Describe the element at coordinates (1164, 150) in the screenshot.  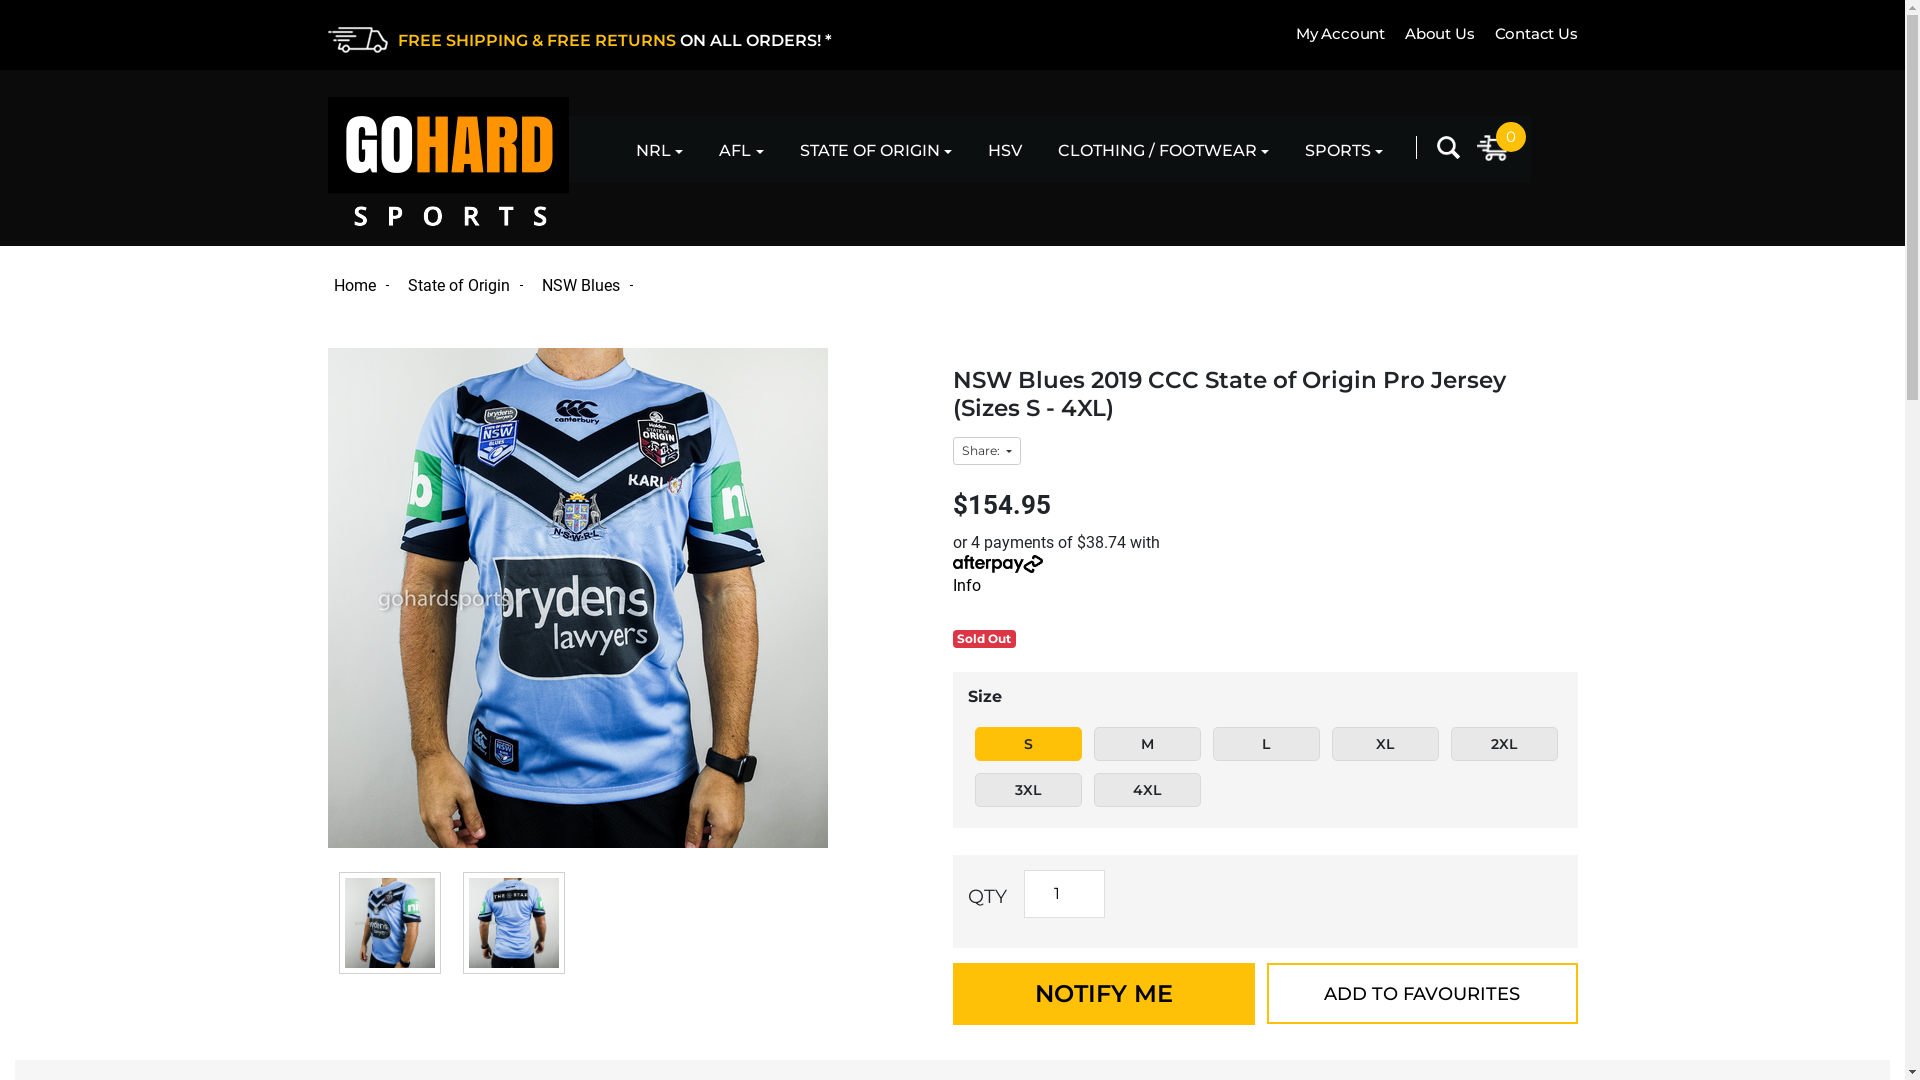
I see `CLOTHING / FOOTWEAR` at that location.